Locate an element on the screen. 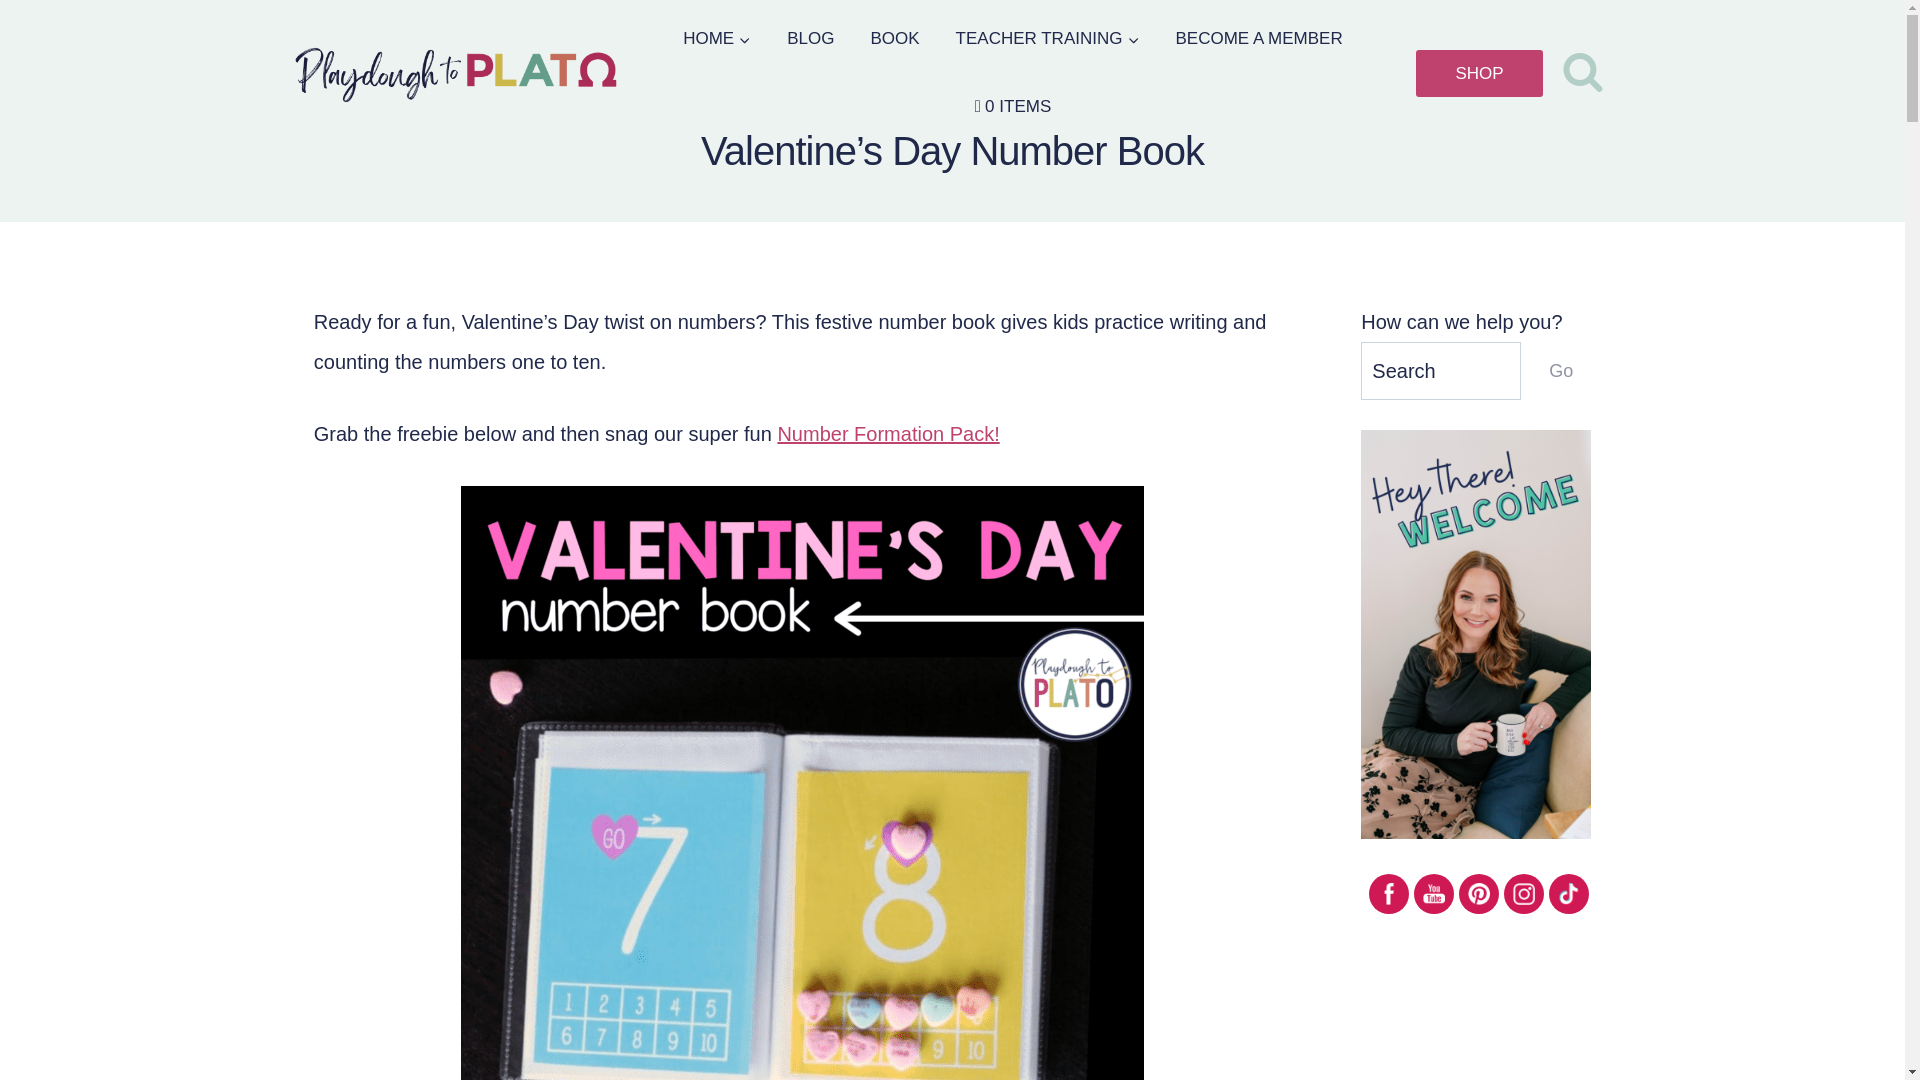  Pinterest is located at coordinates (1478, 894).